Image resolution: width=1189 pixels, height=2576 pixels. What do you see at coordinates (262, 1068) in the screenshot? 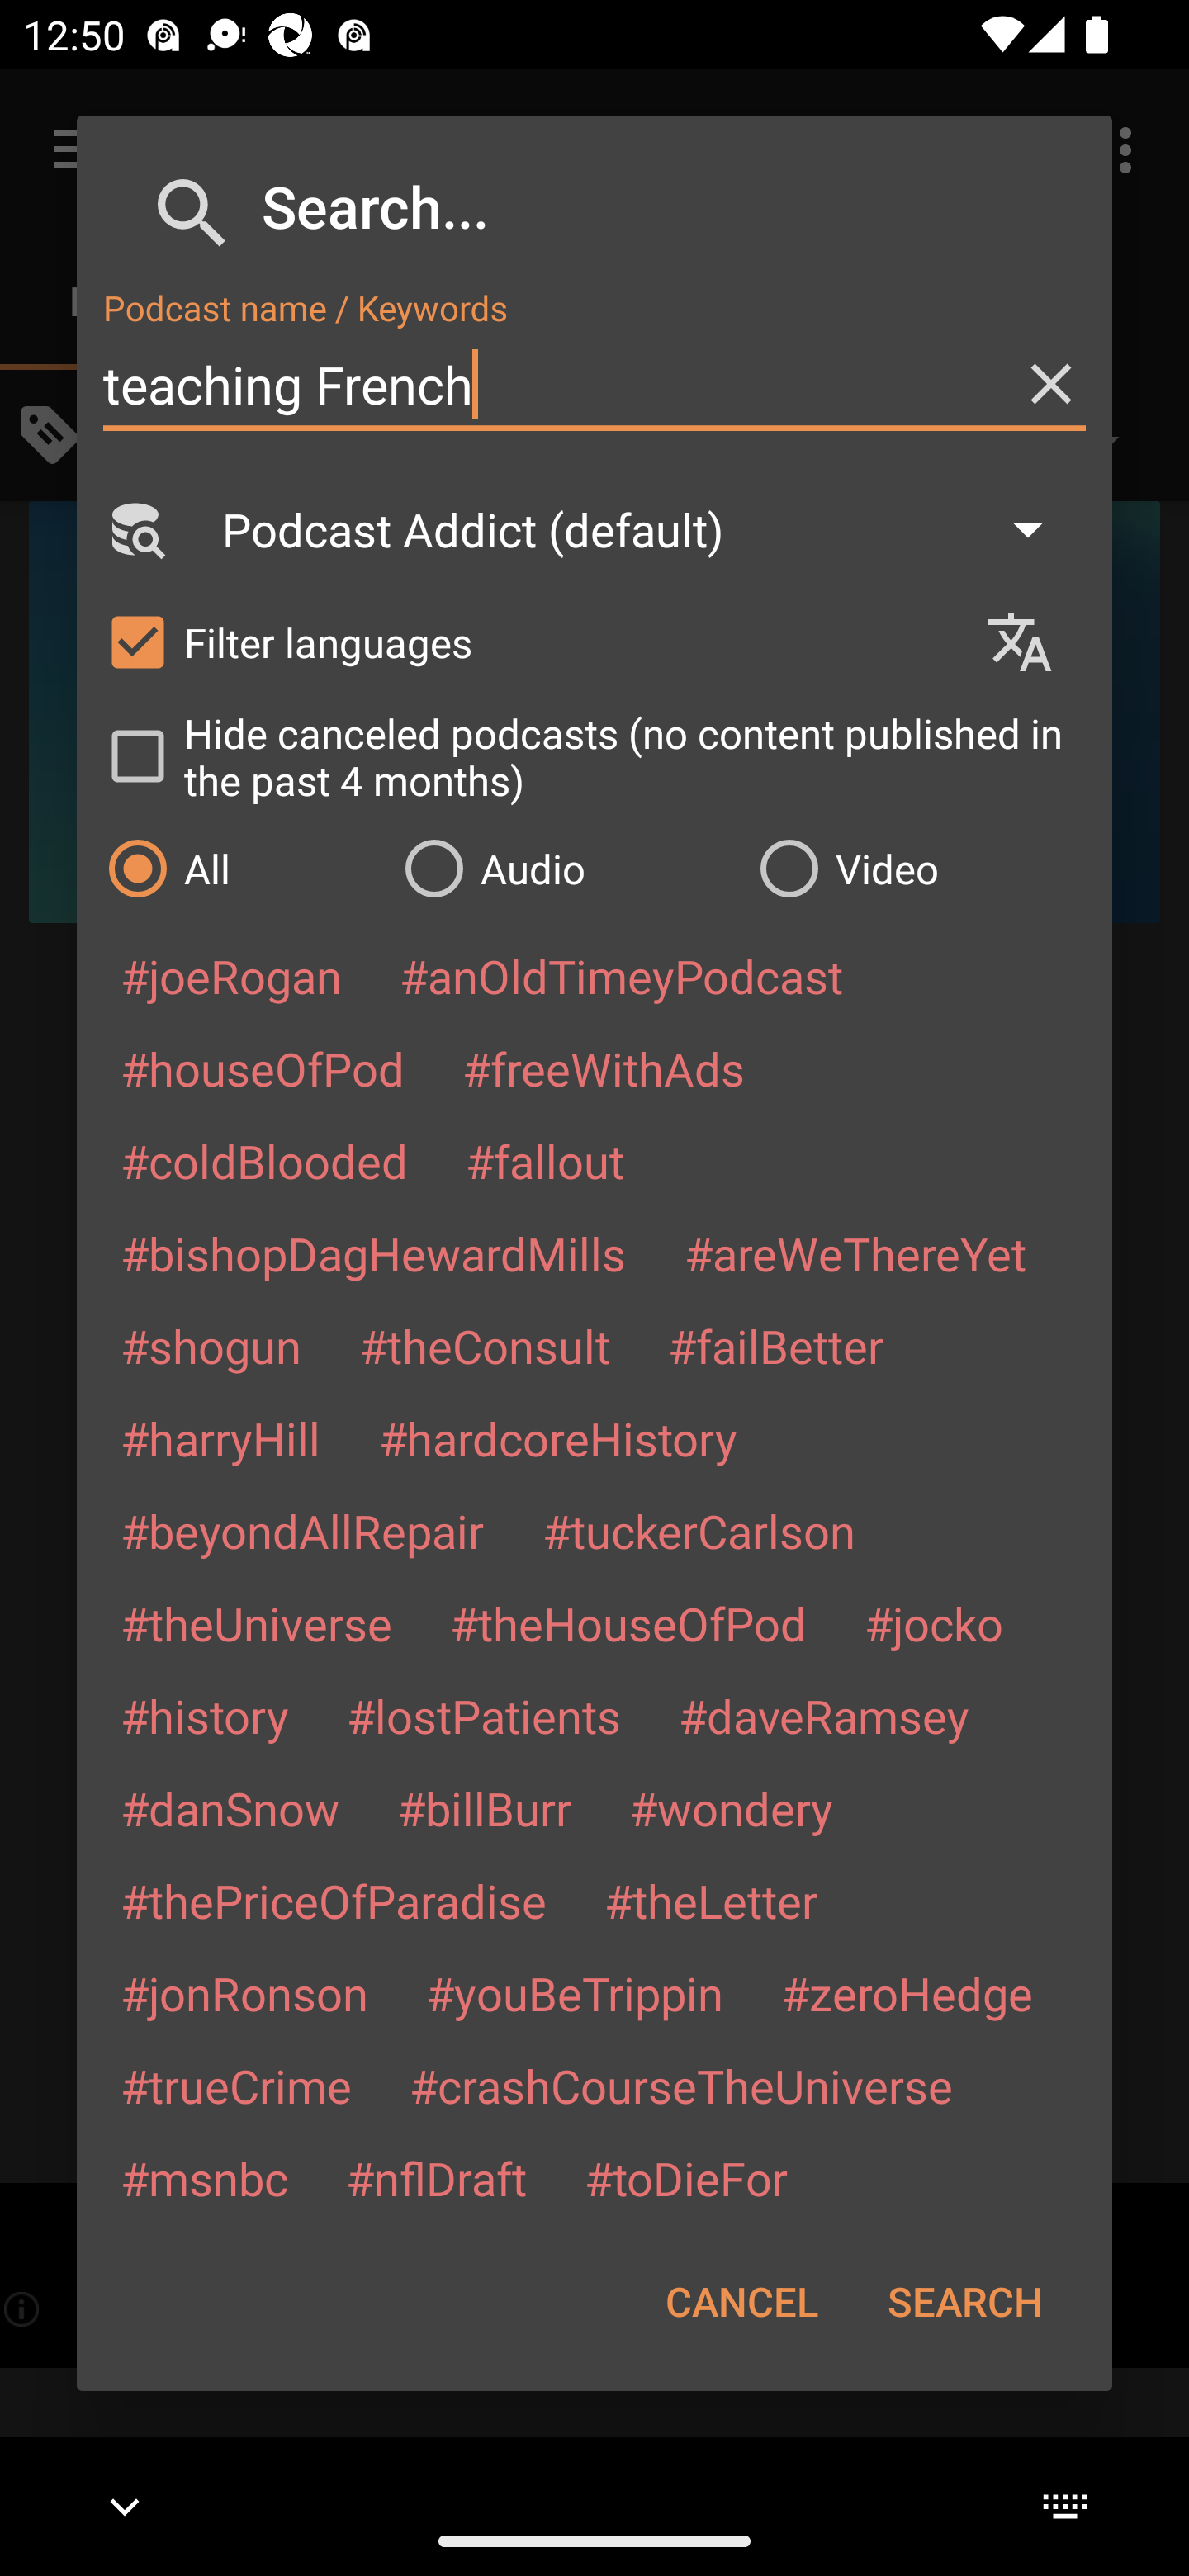
I see `#houseOfPod` at bounding box center [262, 1068].